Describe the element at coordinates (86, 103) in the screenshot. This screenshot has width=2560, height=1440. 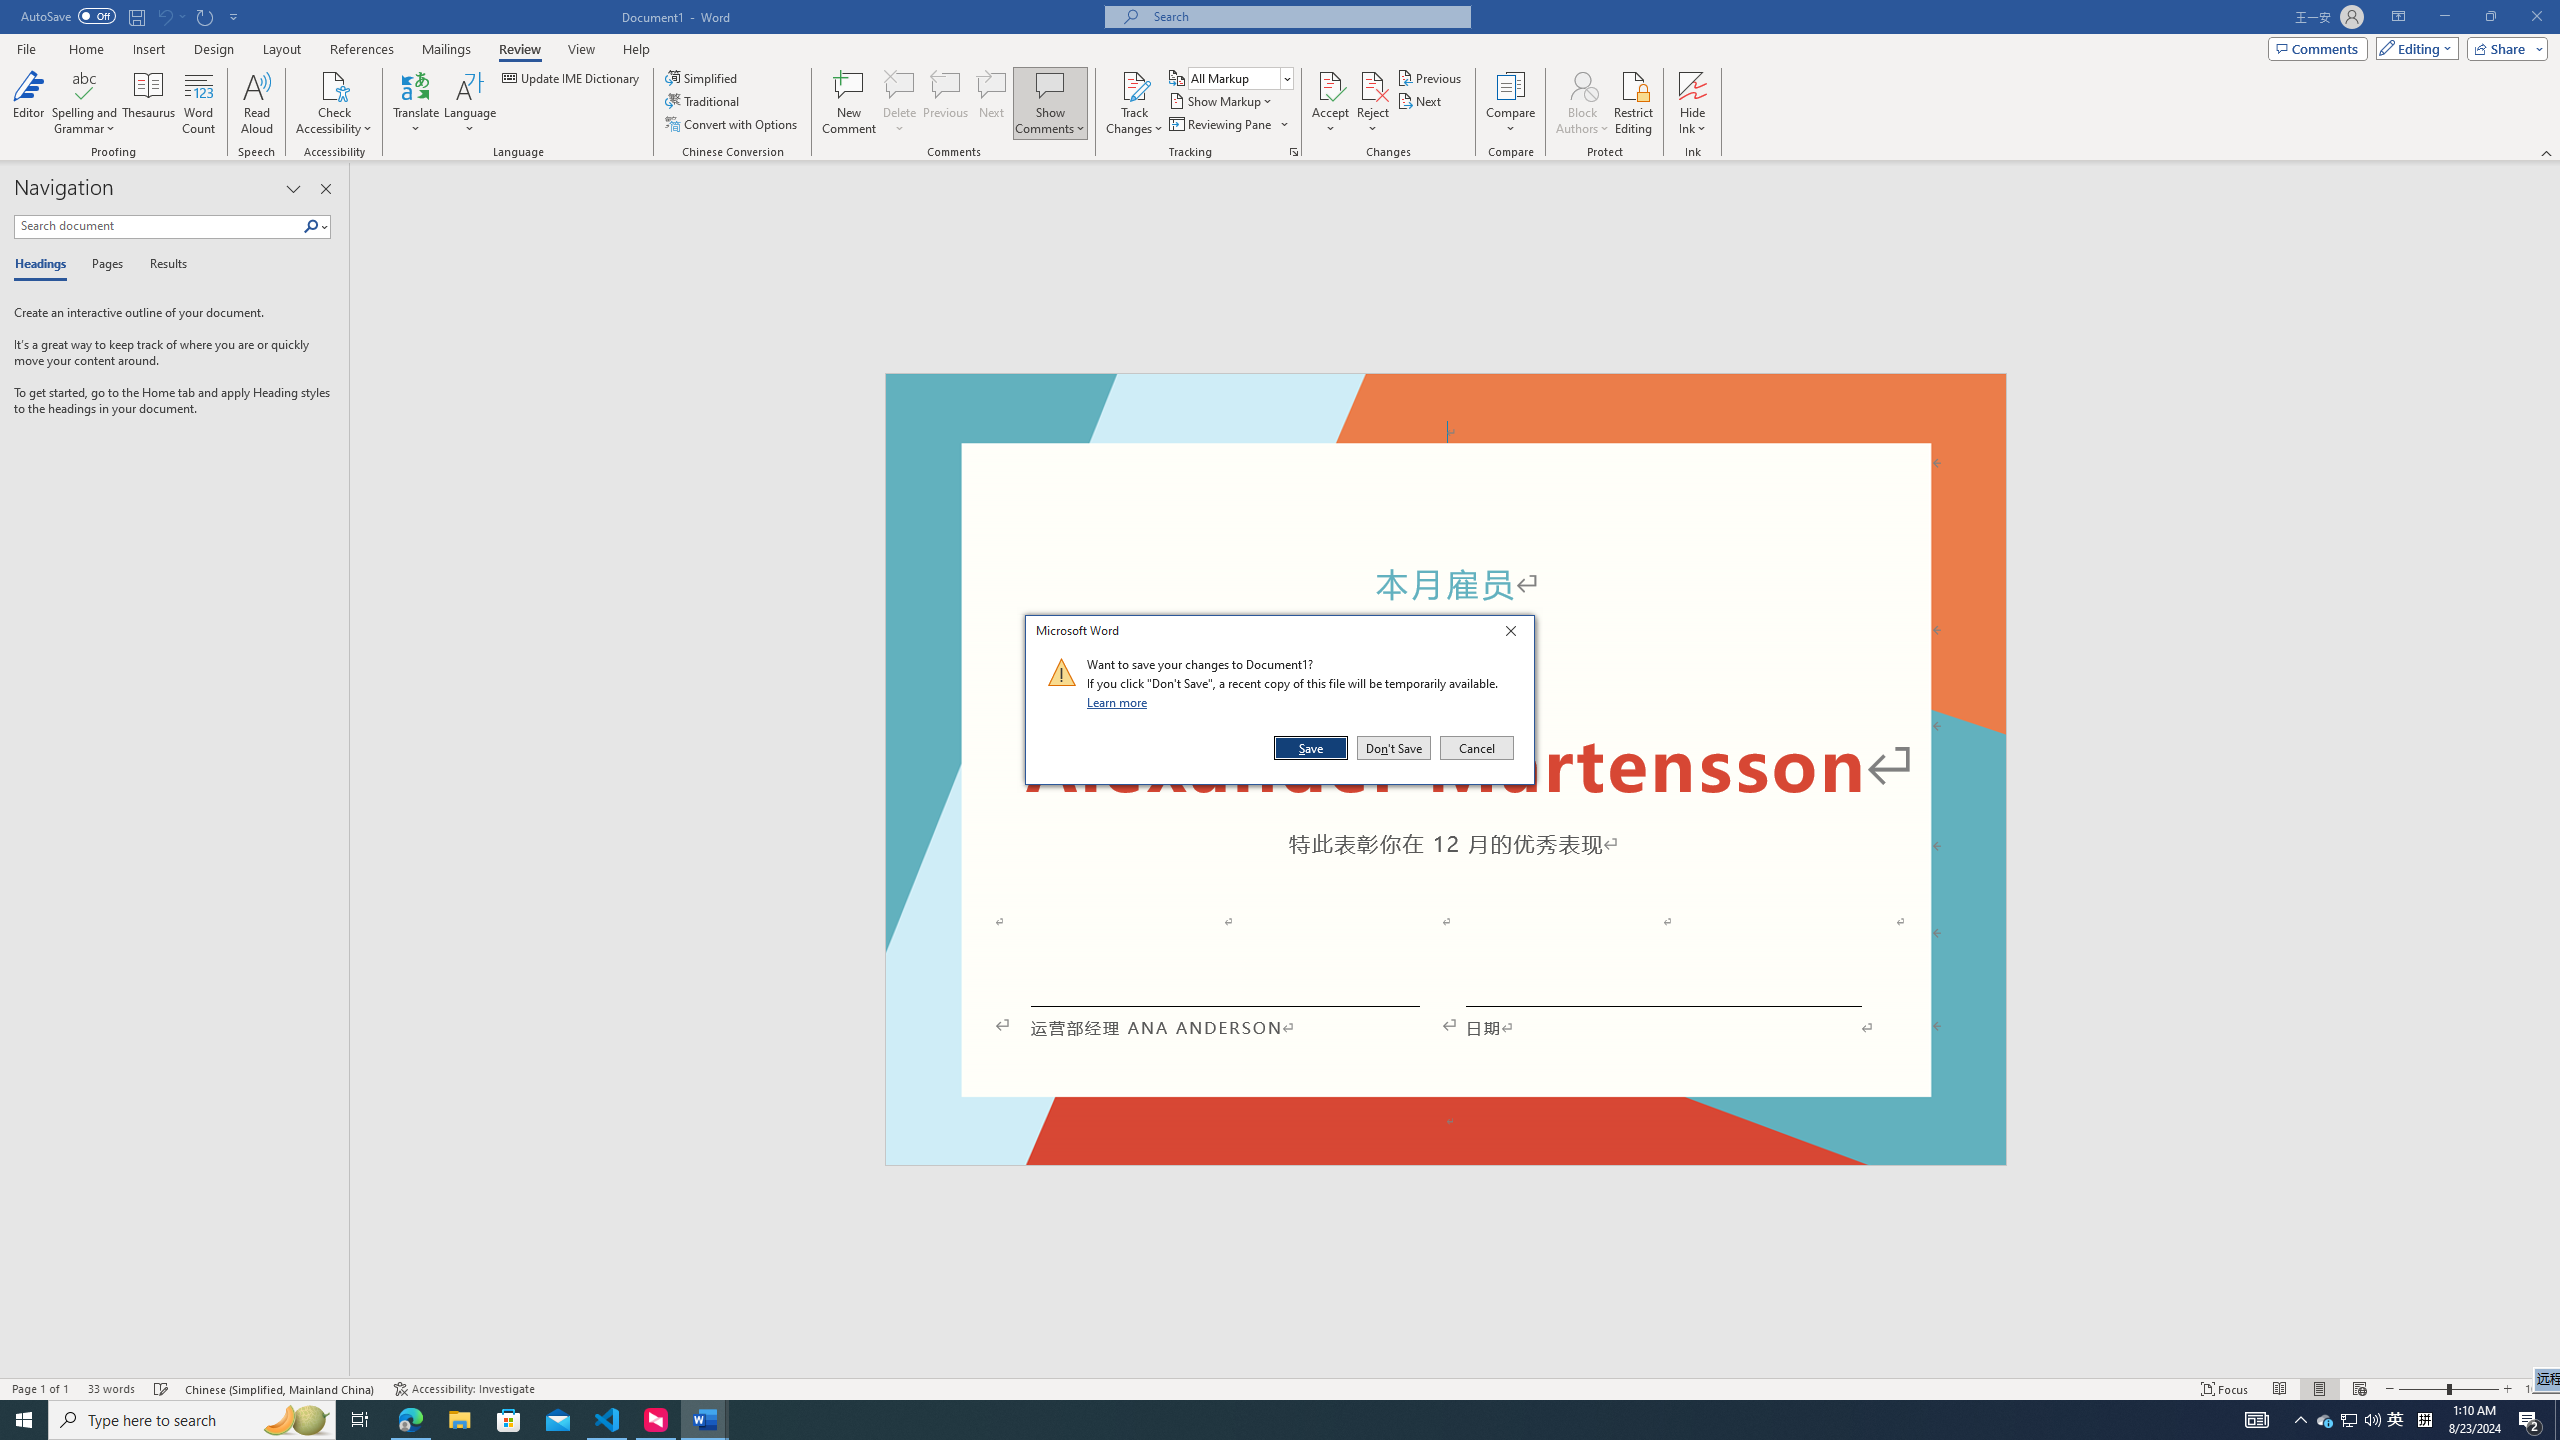
I see `Spelling and Grammar` at that location.